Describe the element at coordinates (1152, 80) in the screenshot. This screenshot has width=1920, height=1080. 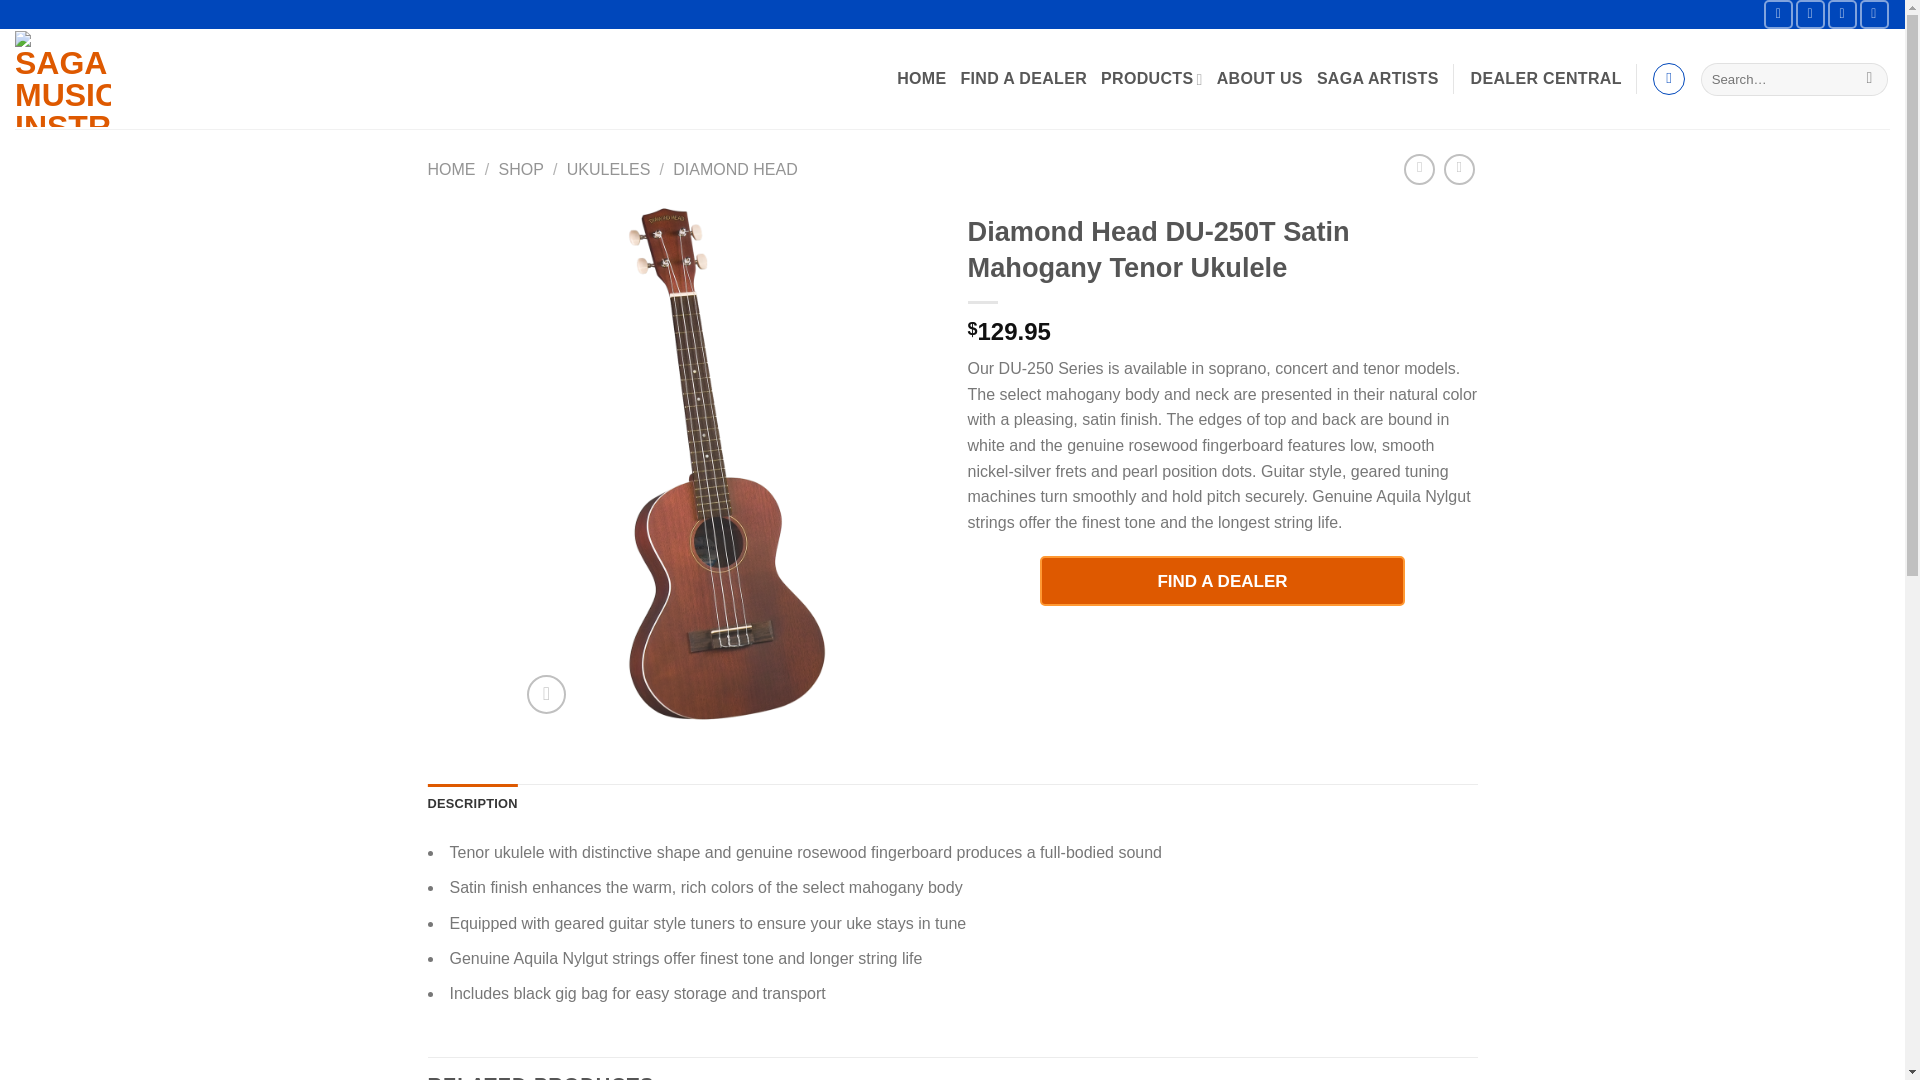
I see `PRODUCTS` at that location.